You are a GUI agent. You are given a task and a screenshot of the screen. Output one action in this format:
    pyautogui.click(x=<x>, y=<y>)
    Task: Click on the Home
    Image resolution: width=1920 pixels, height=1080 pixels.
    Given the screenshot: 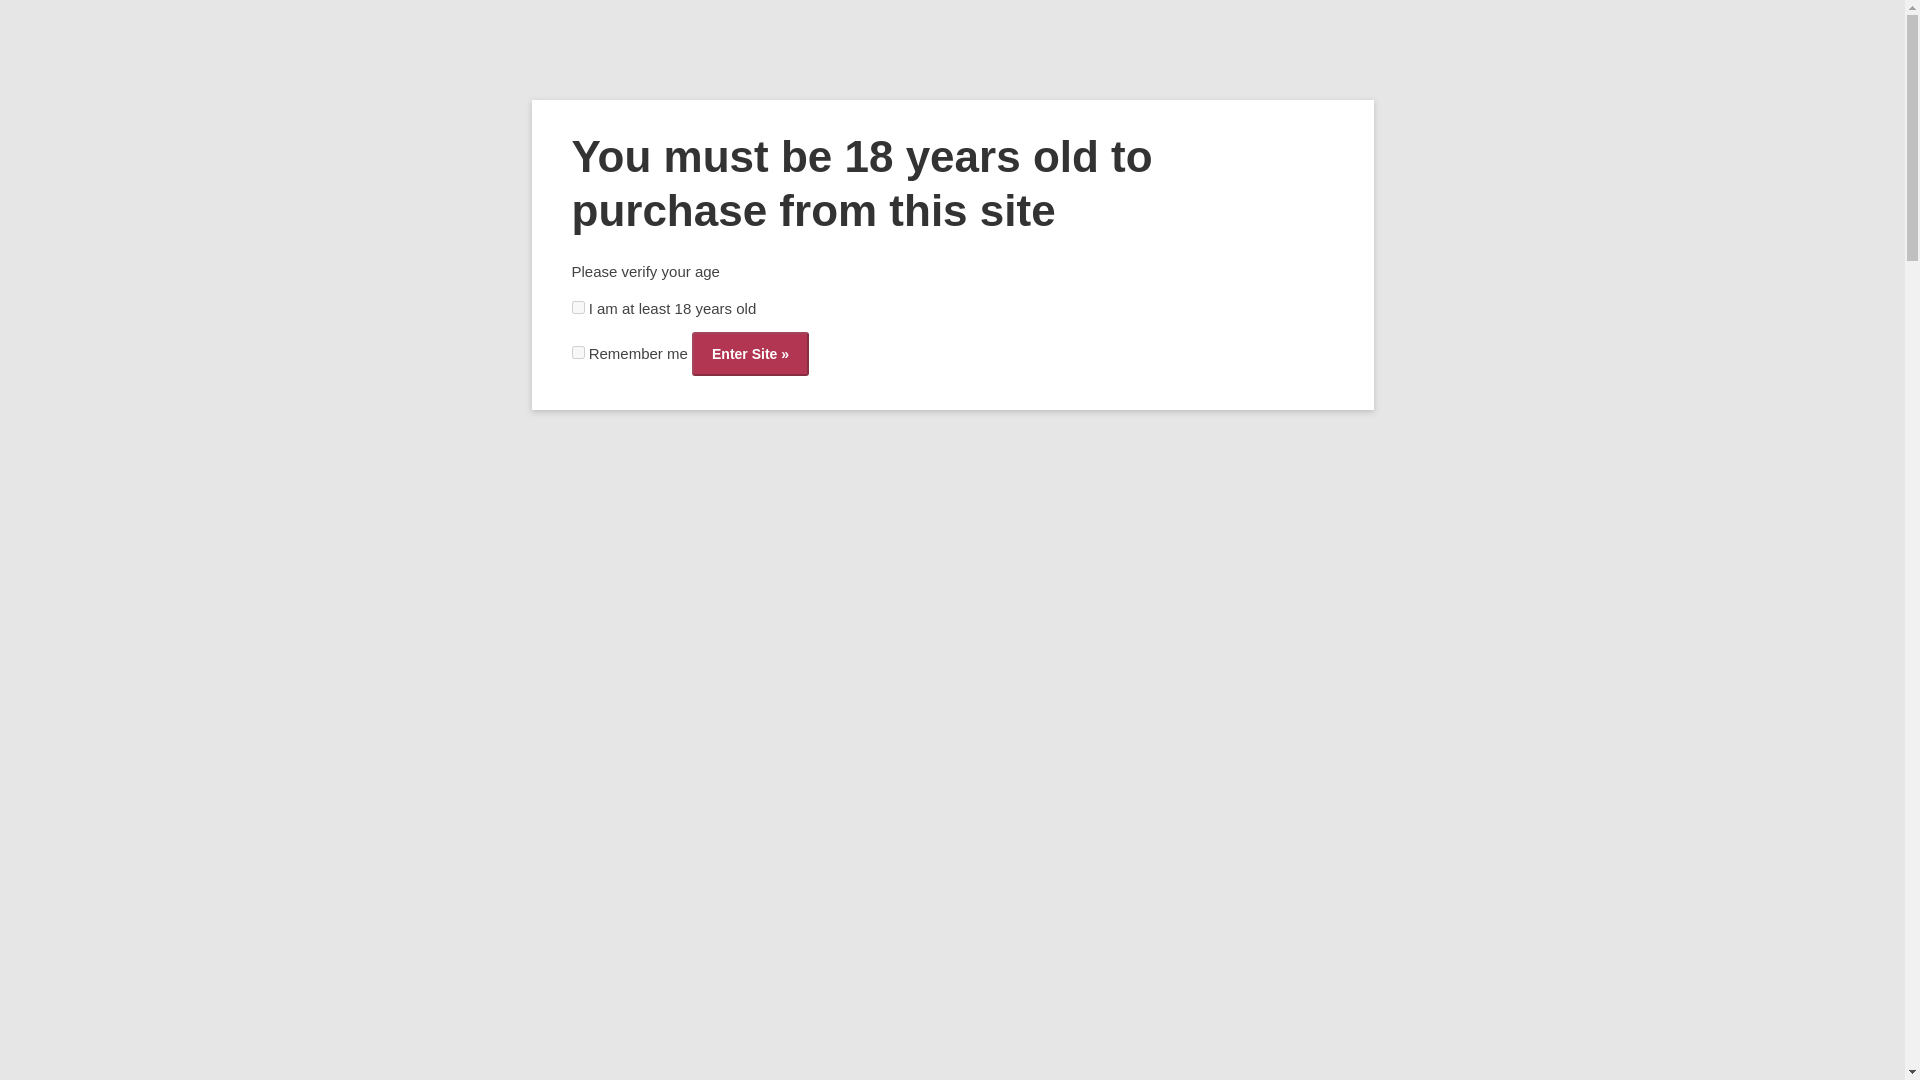 What is the action you would take?
    pyautogui.click(x=393, y=182)
    